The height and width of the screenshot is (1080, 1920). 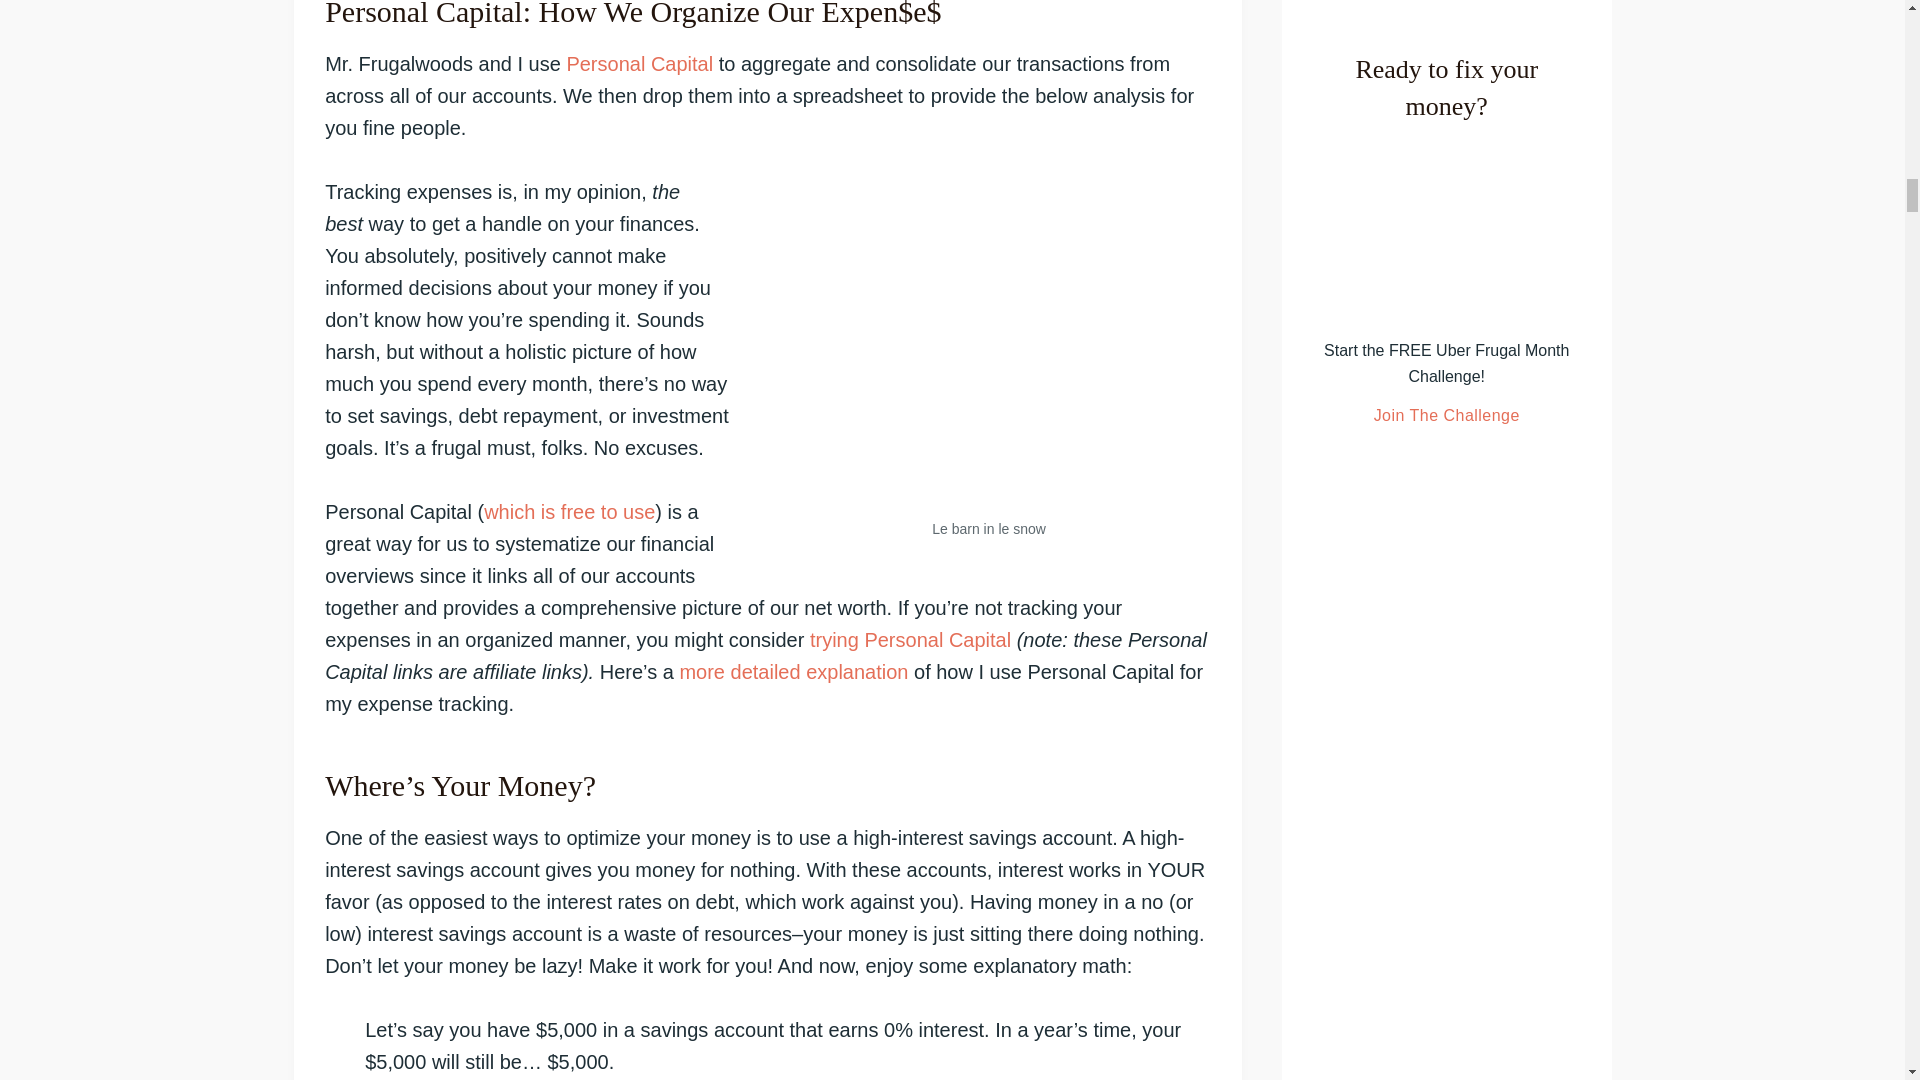 I want to click on Personal Capital, so click(x=568, y=512).